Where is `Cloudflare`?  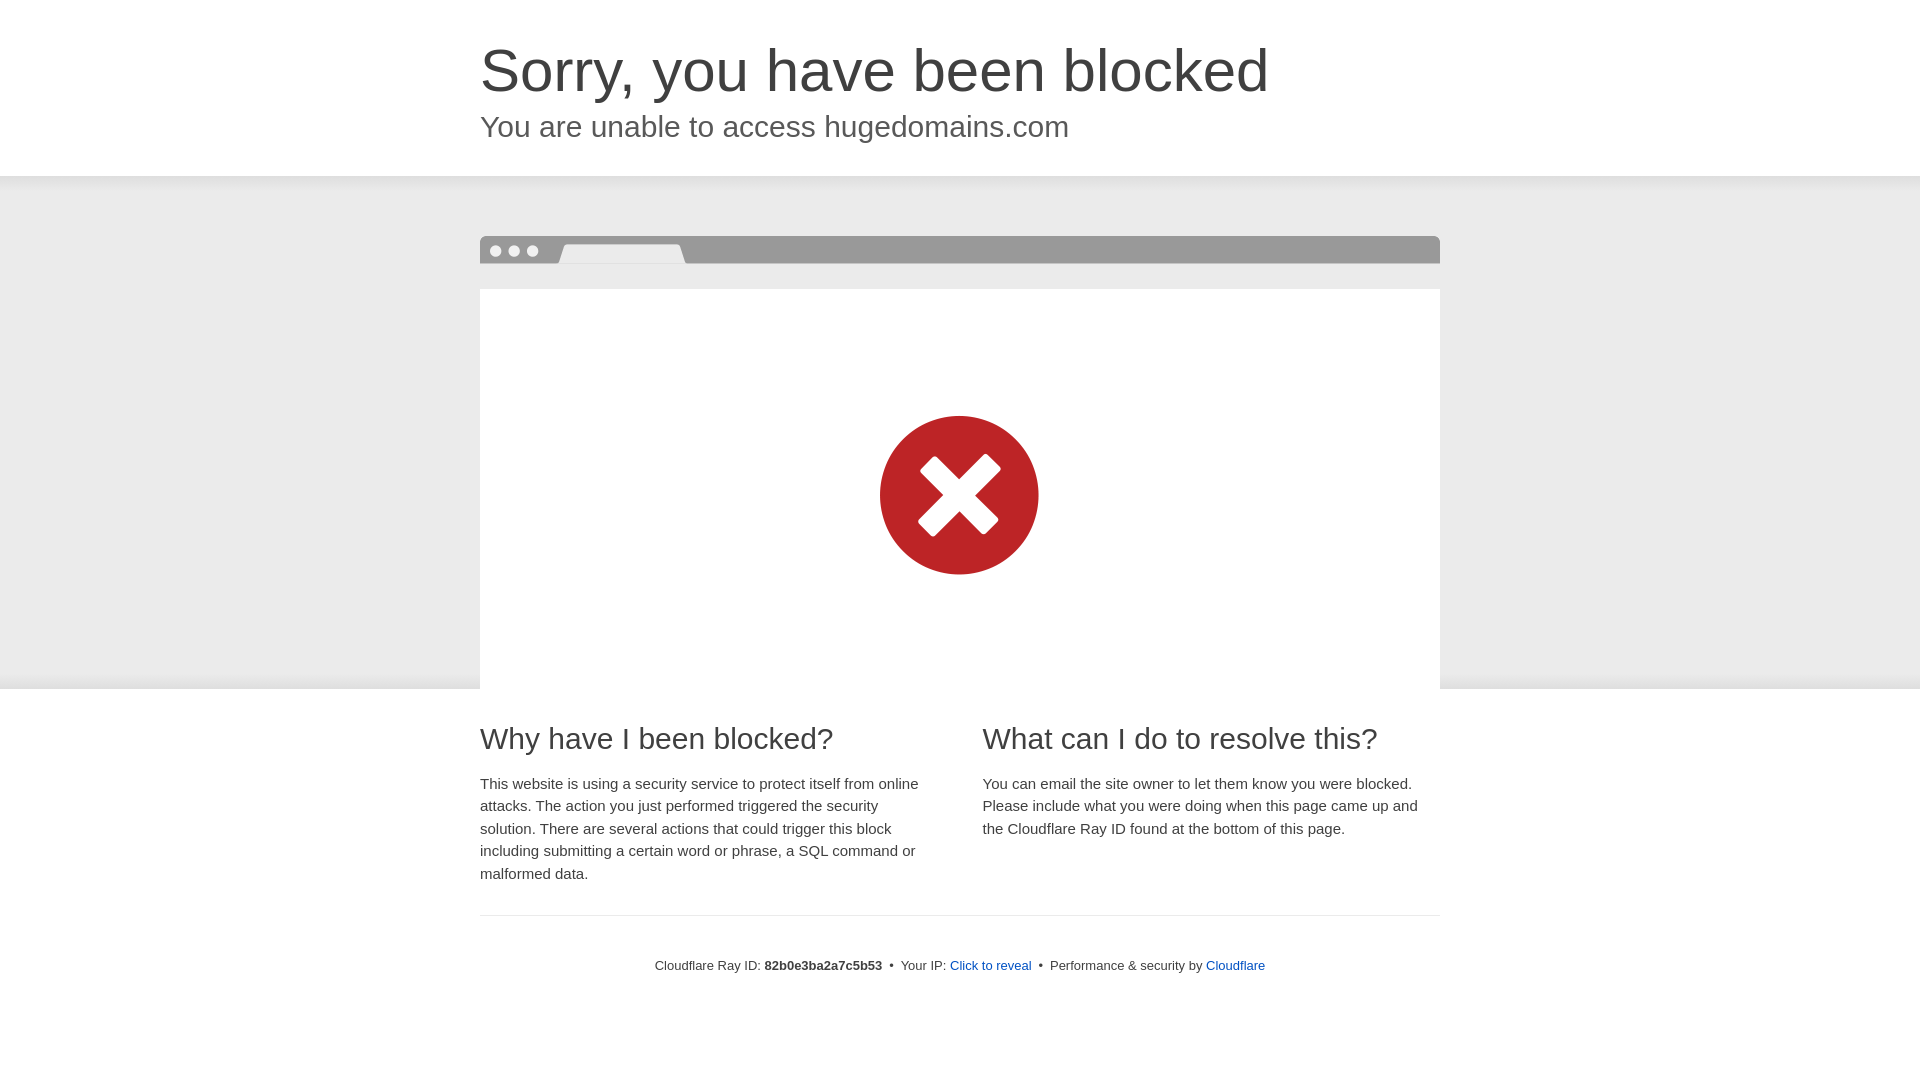 Cloudflare is located at coordinates (1236, 966).